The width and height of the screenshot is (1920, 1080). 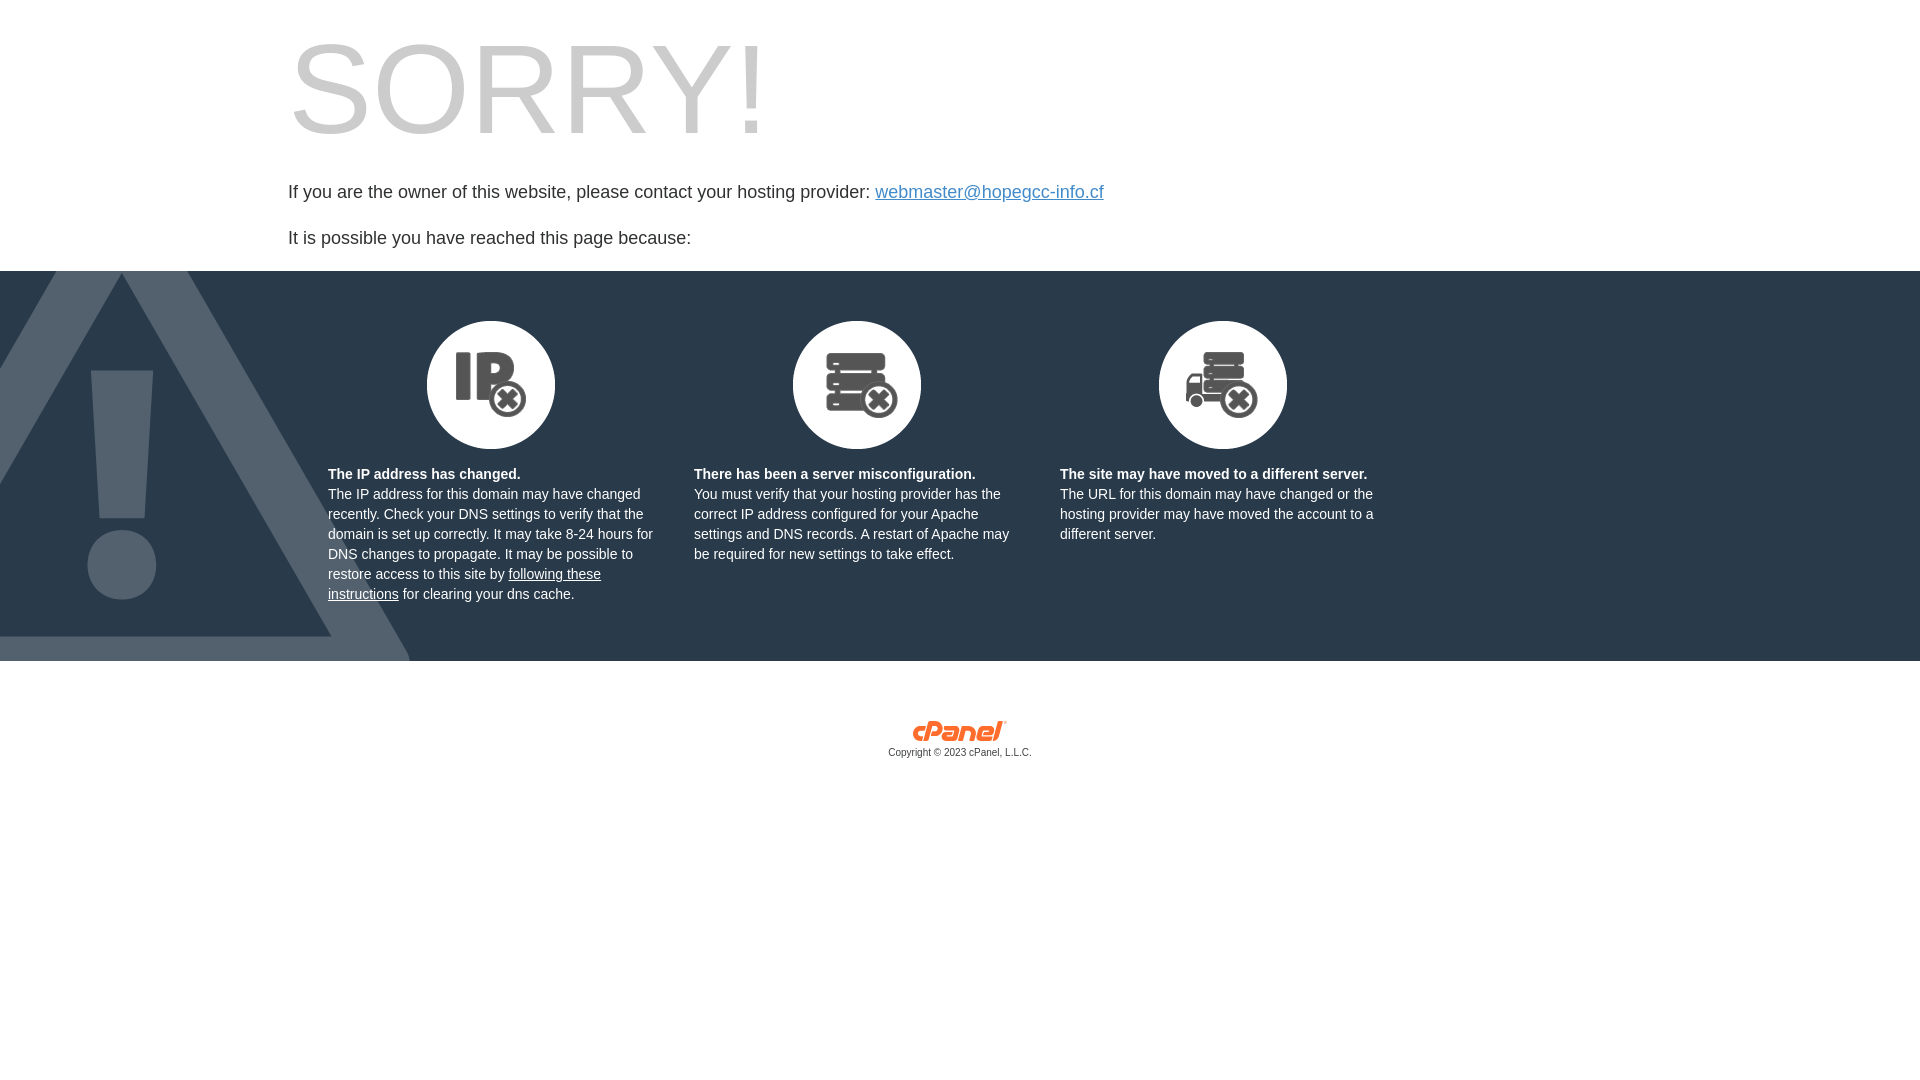 What do you see at coordinates (989, 192) in the screenshot?
I see `webmaster@hopegcc-info.cf` at bounding box center [989, 192].